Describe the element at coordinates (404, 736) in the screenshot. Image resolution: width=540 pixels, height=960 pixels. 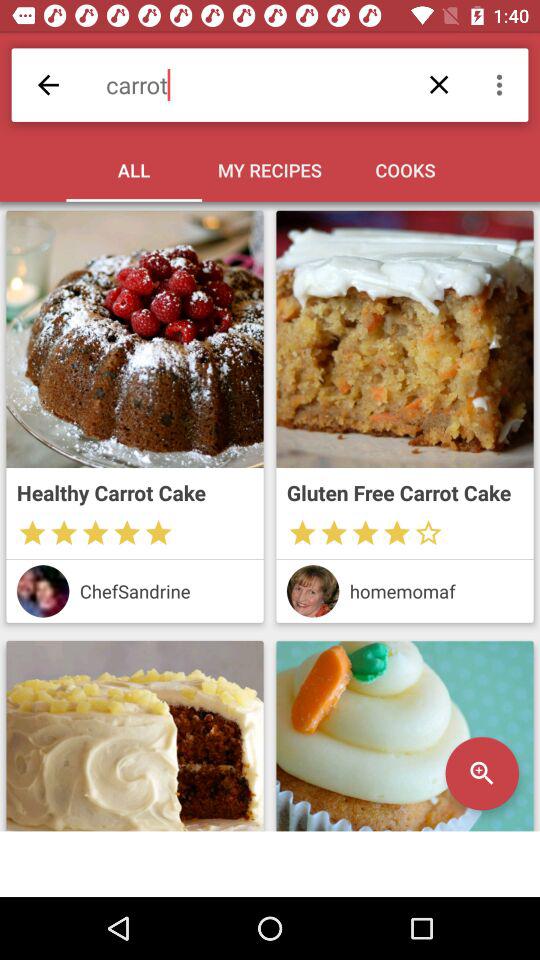
I see `show details` at that location.